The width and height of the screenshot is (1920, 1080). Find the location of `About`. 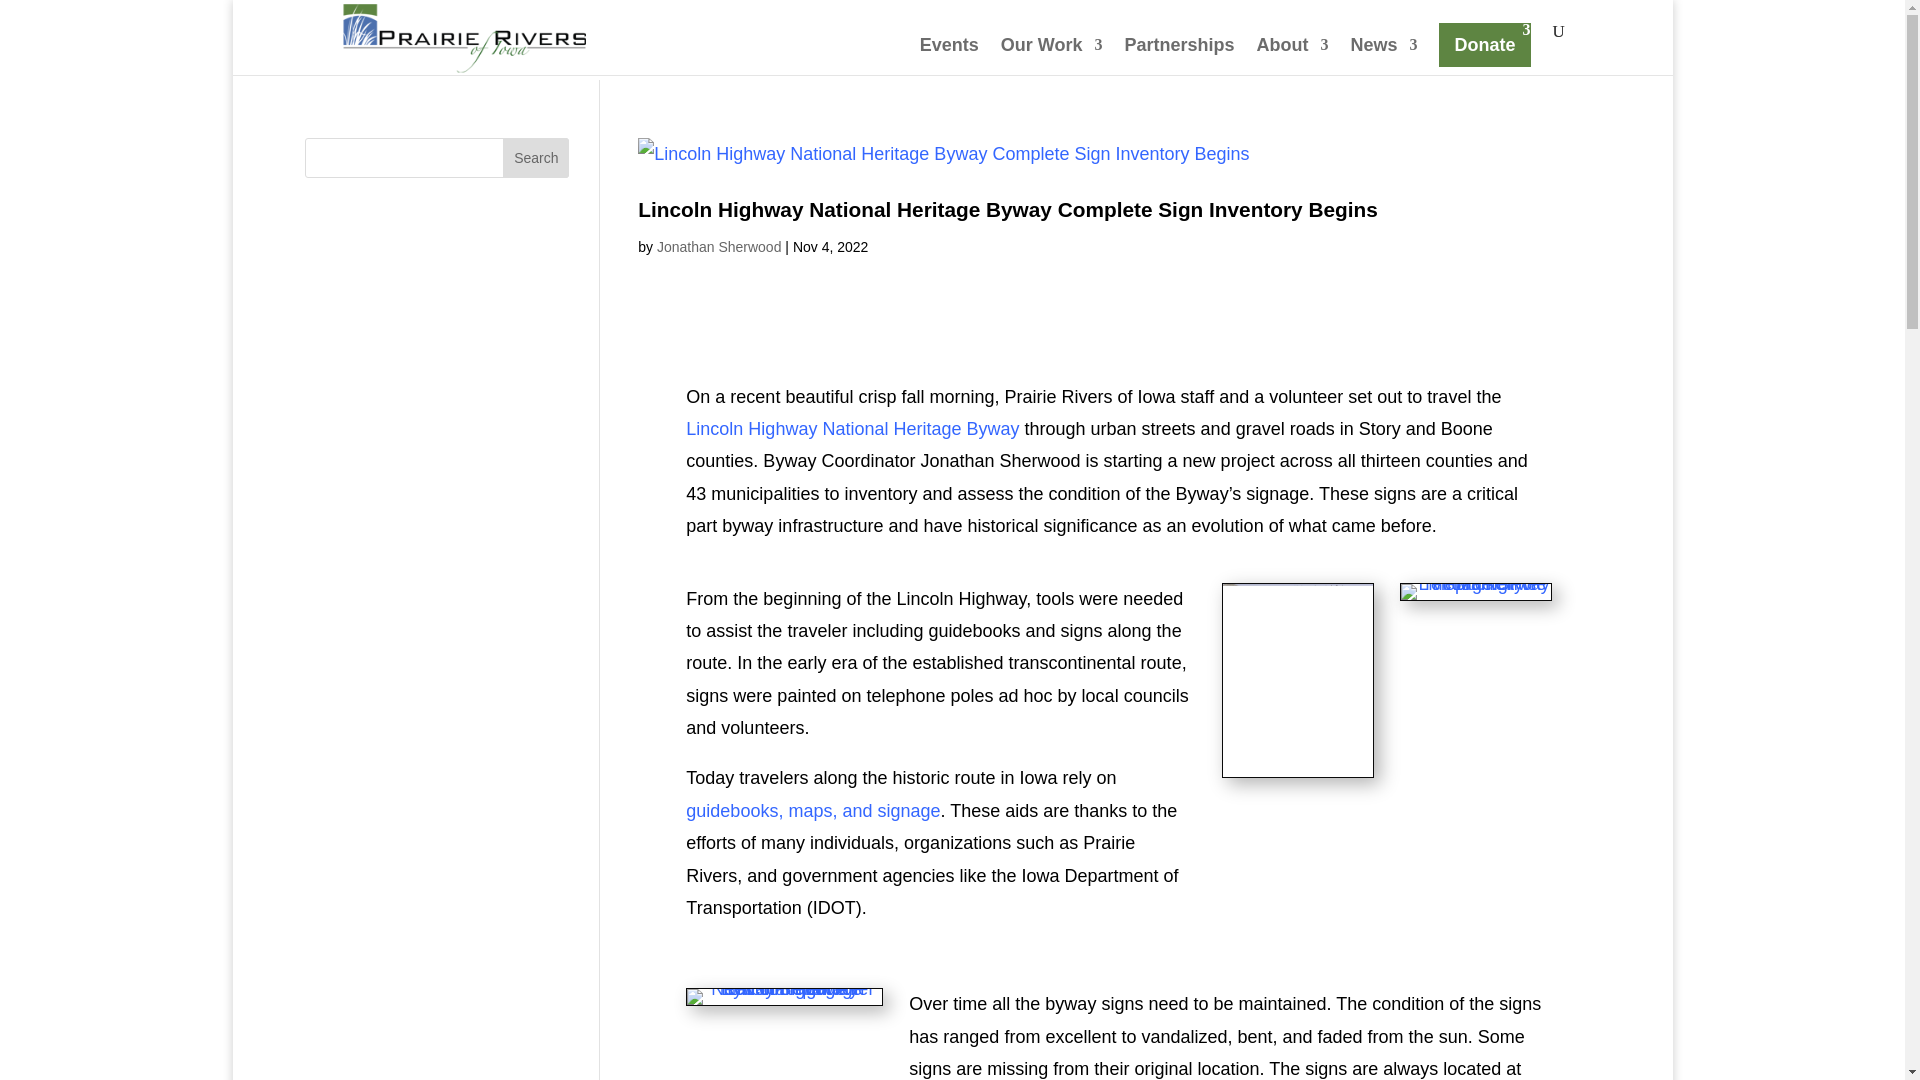

About is located at coordinates (1292, 56).